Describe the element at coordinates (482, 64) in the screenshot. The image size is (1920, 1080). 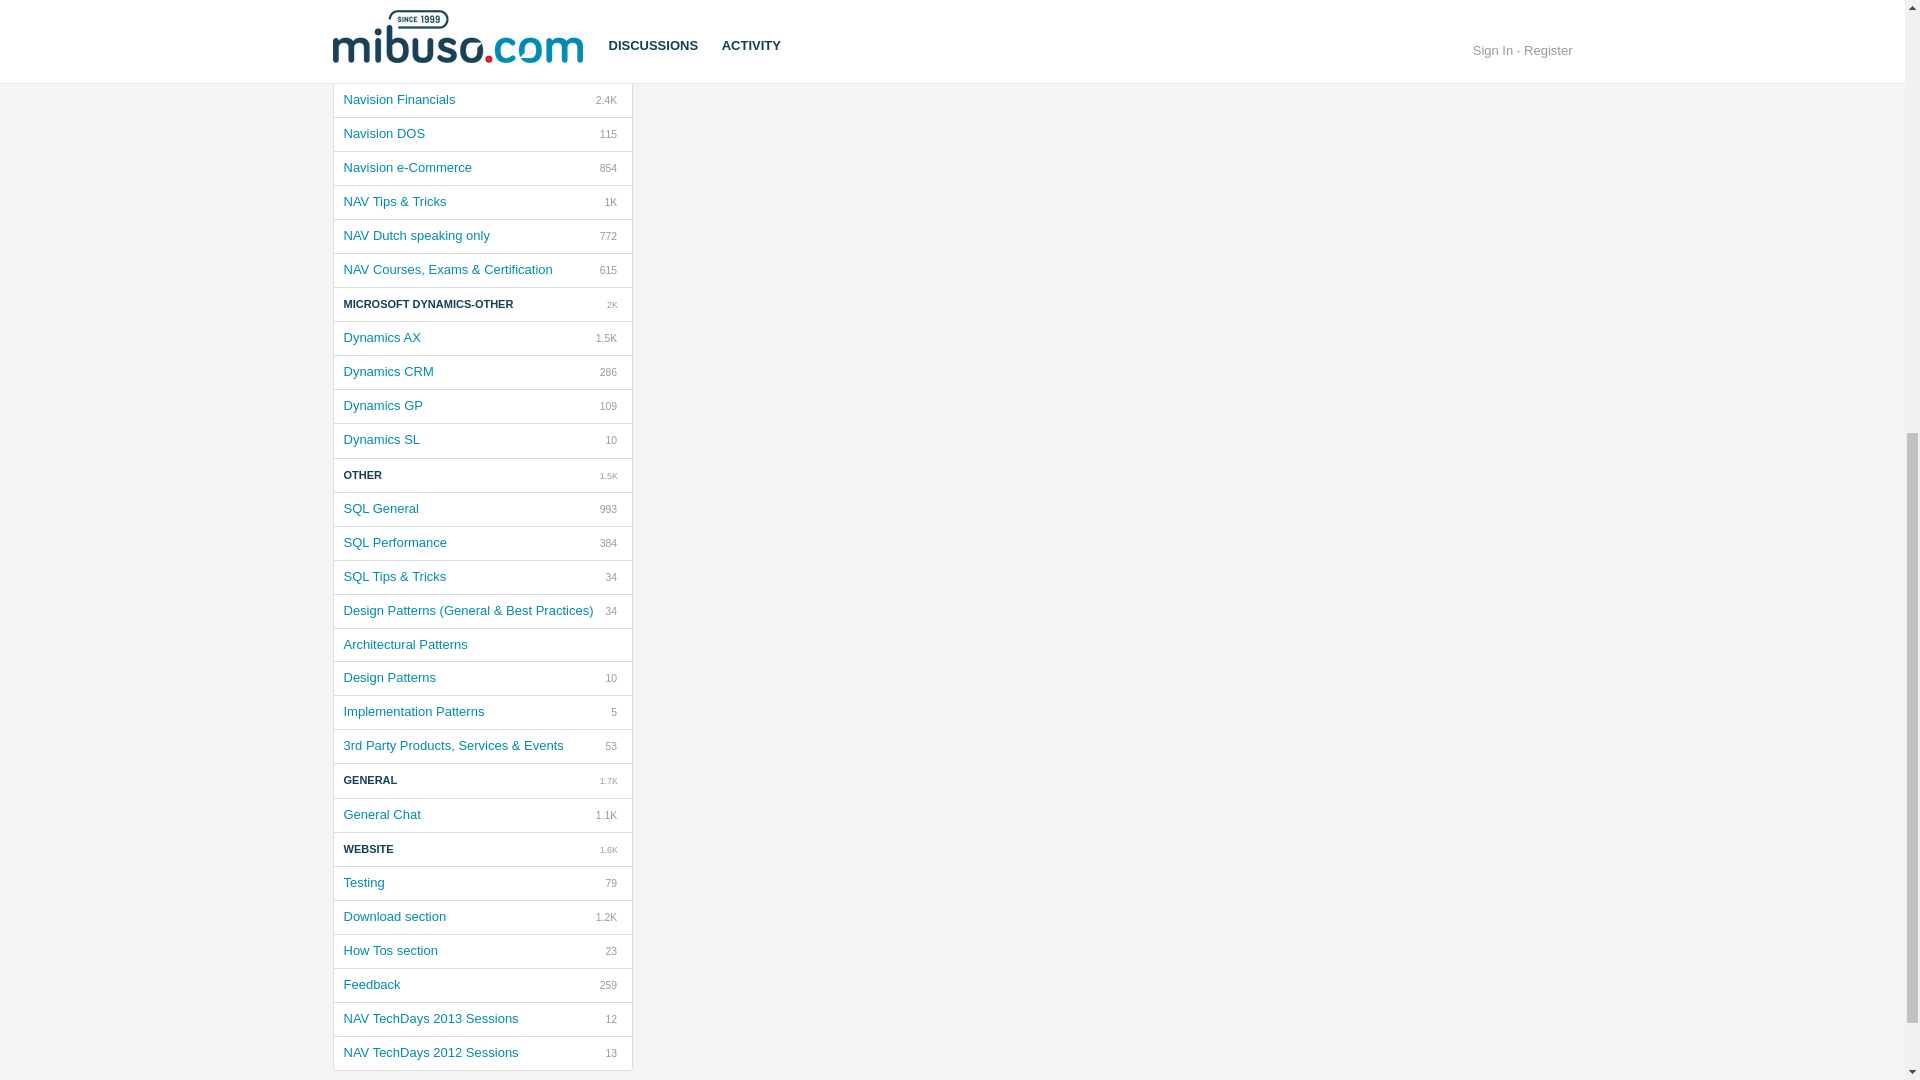
I see `615 discussions` at that location.